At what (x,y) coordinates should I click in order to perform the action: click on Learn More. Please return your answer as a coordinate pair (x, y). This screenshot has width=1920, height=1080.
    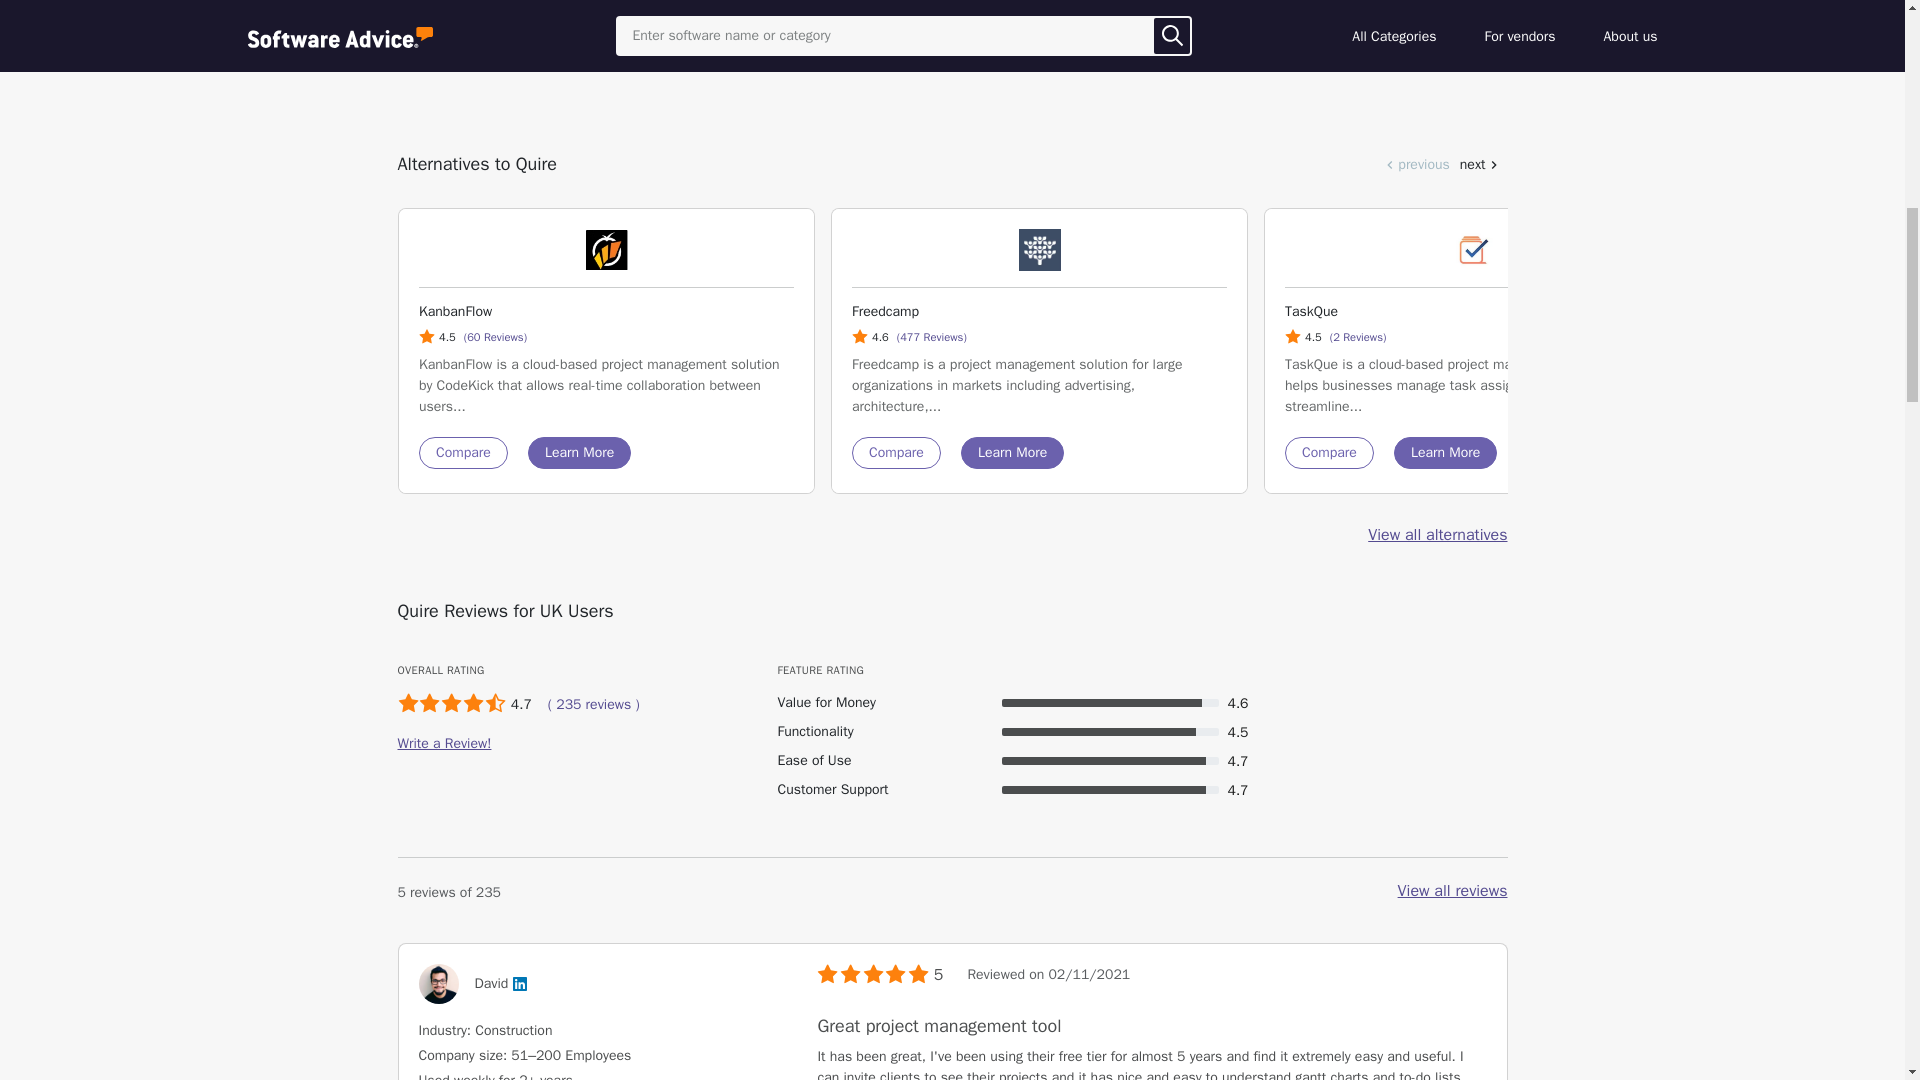
    Looking at the image, I should click on (1012, 452).